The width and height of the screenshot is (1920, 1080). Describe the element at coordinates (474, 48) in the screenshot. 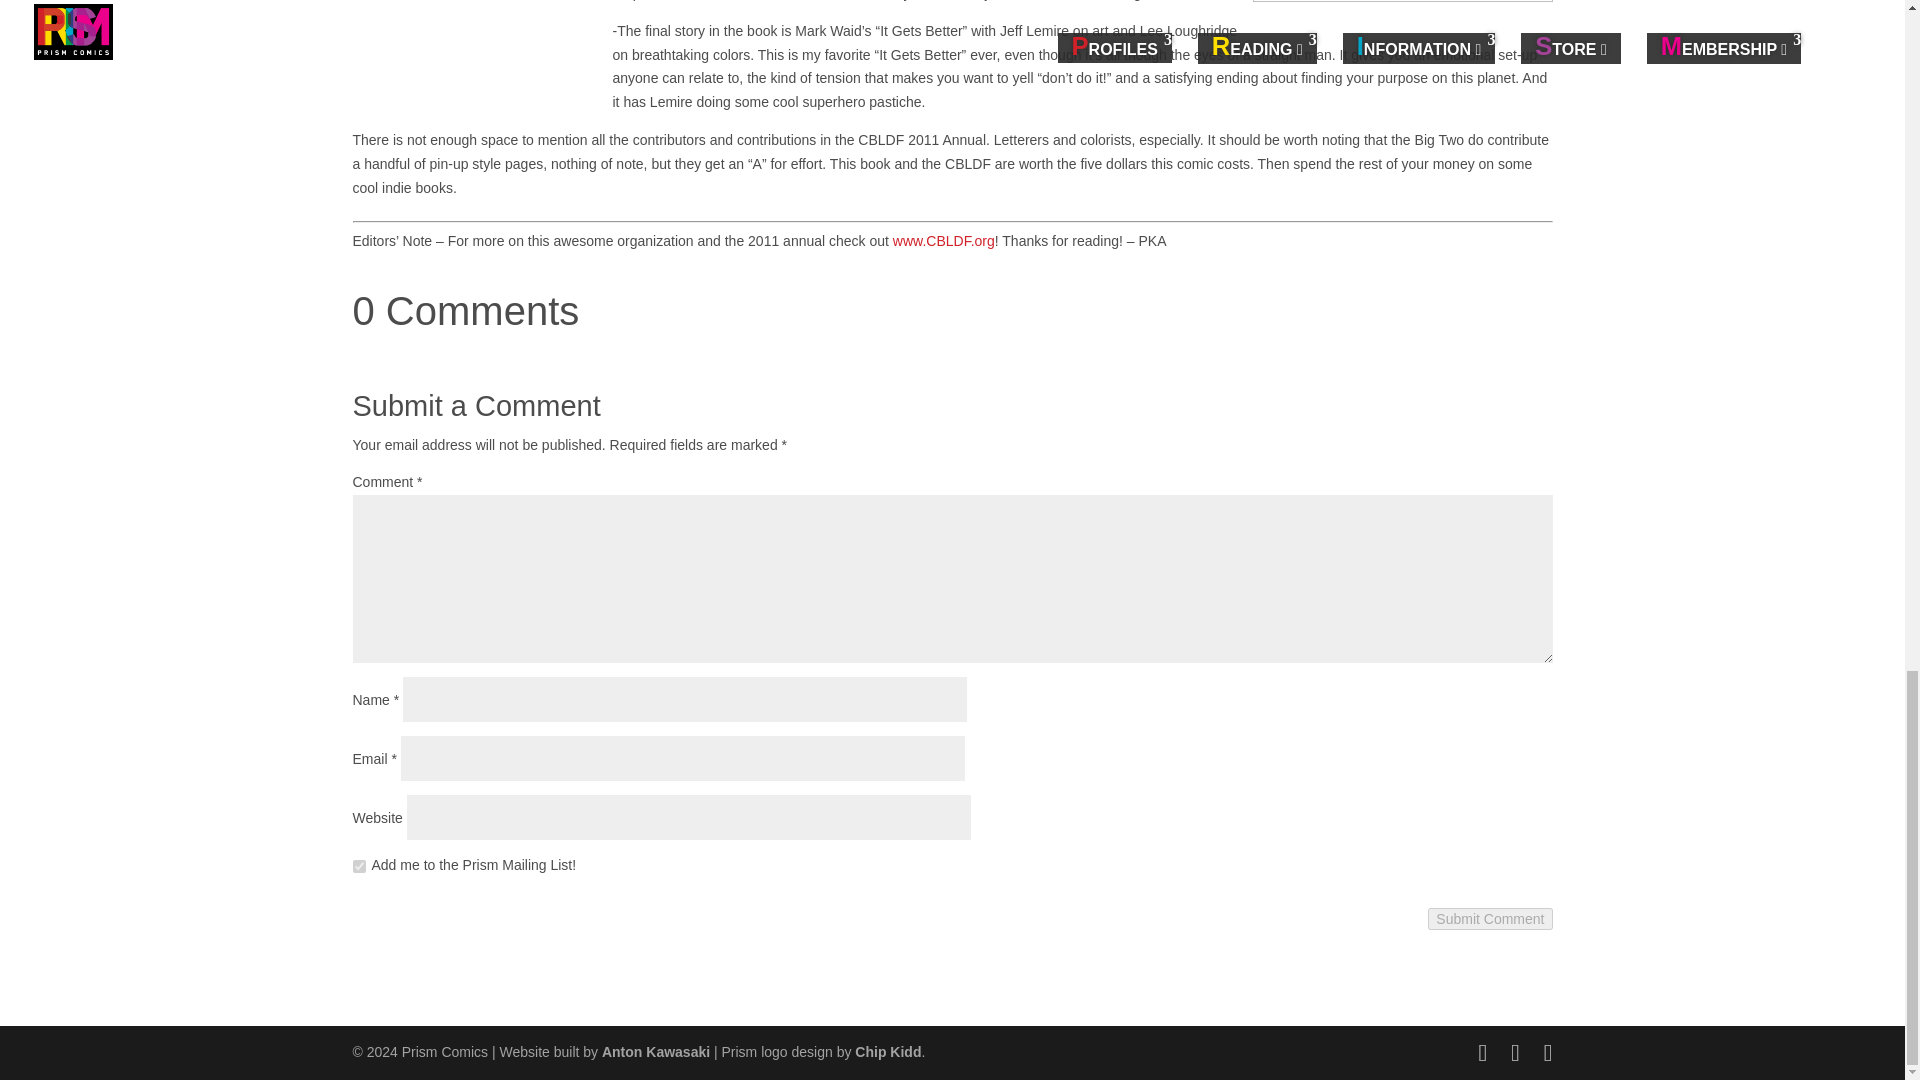

I see `It Gets Better` at that location.